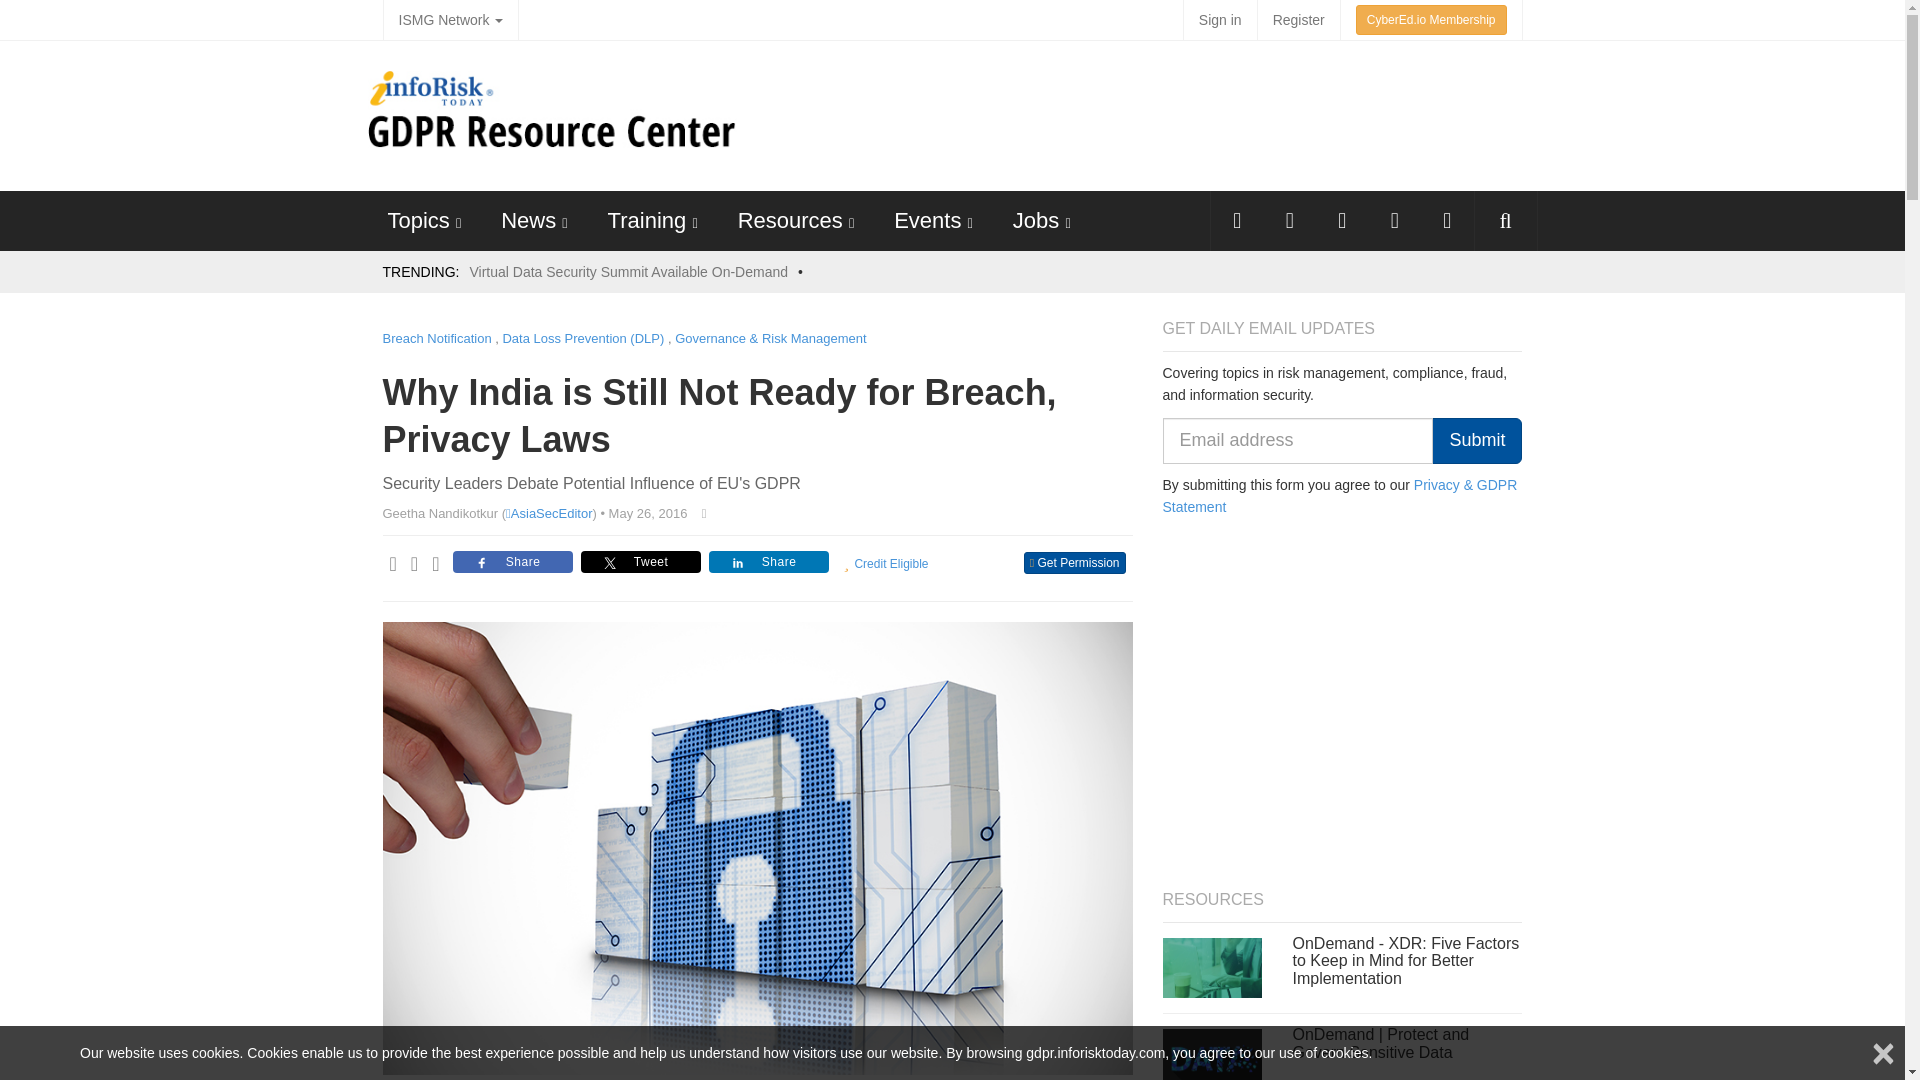 This screenshot has height=1080, width=1920. I want to click on News, so click(528, 220).